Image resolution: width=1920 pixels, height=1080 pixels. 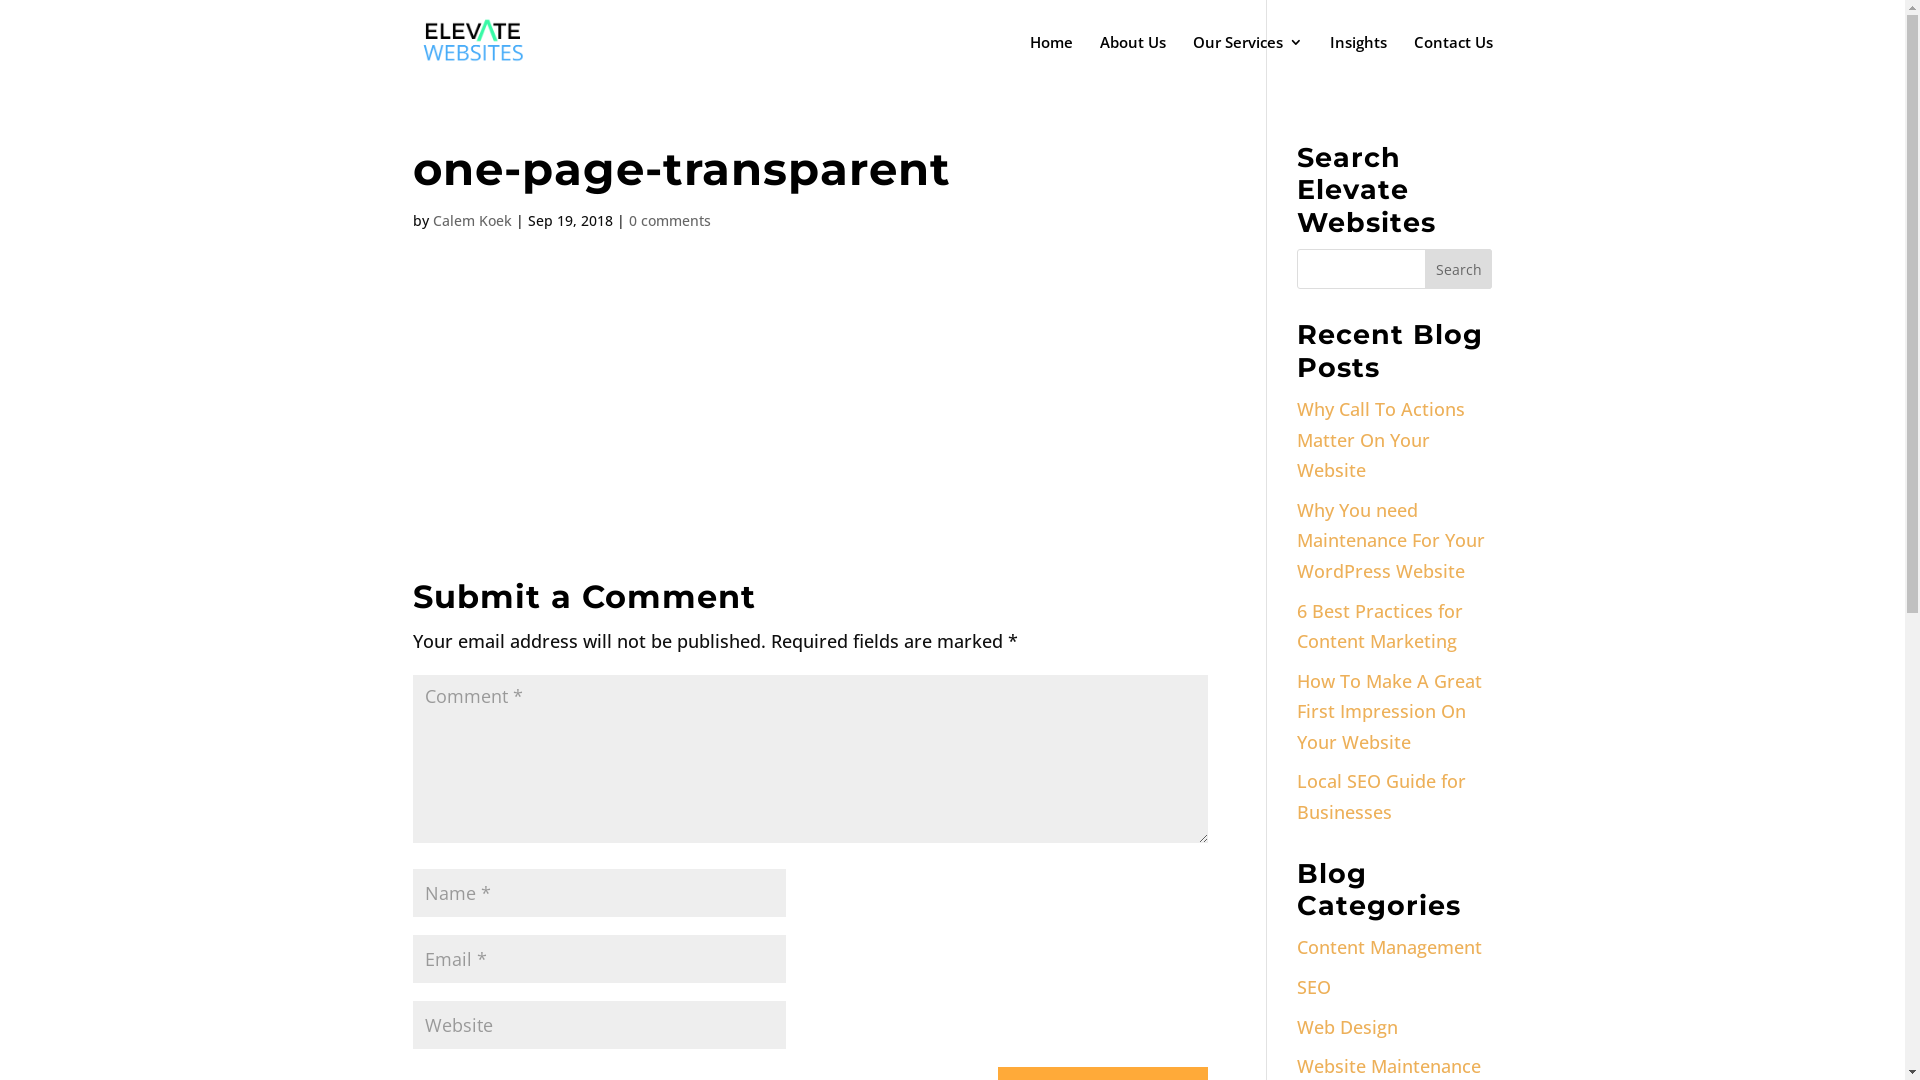 What do you see at coordinates (1390, 947) in the screenshot?
I see `Content Management` at bounding box center [1390, 947].